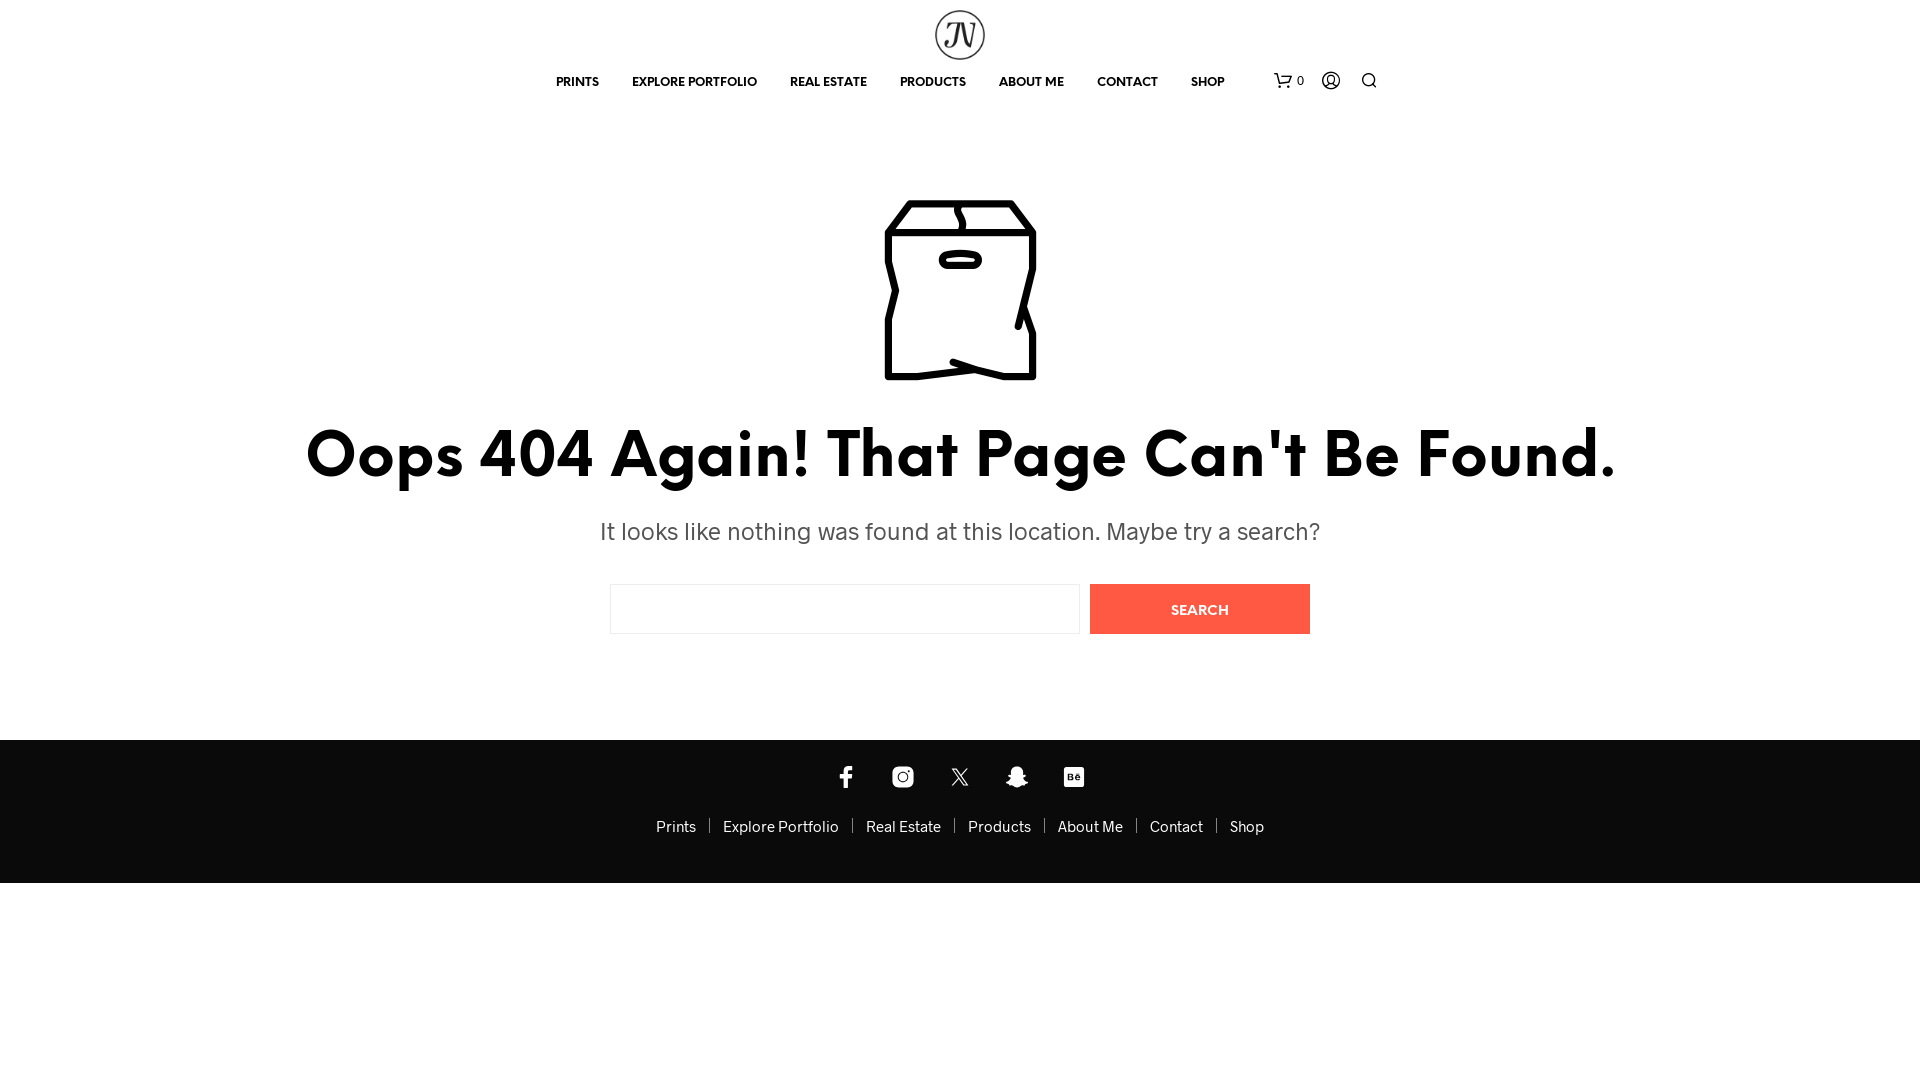  Describe the element at coordinates (1289, 81) in the screenshot. I see `0` at that location.